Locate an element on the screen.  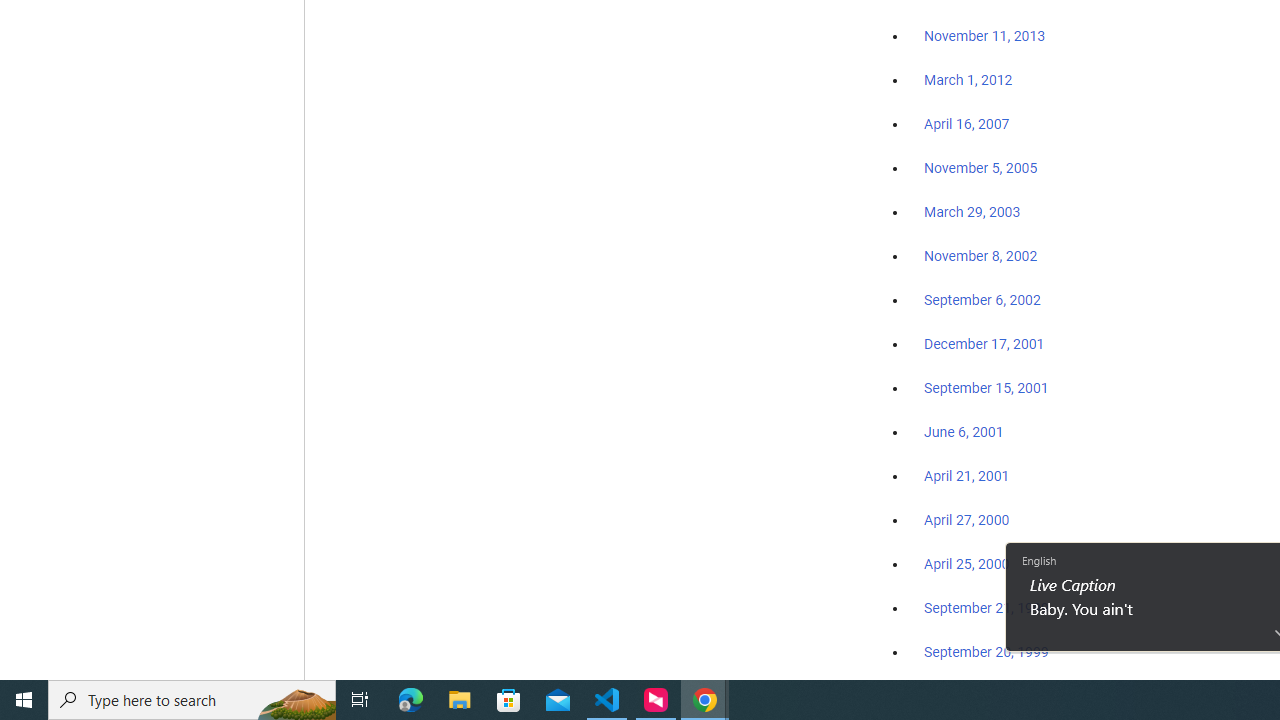
June 6, 2001 is located at coordinates (964, 432).